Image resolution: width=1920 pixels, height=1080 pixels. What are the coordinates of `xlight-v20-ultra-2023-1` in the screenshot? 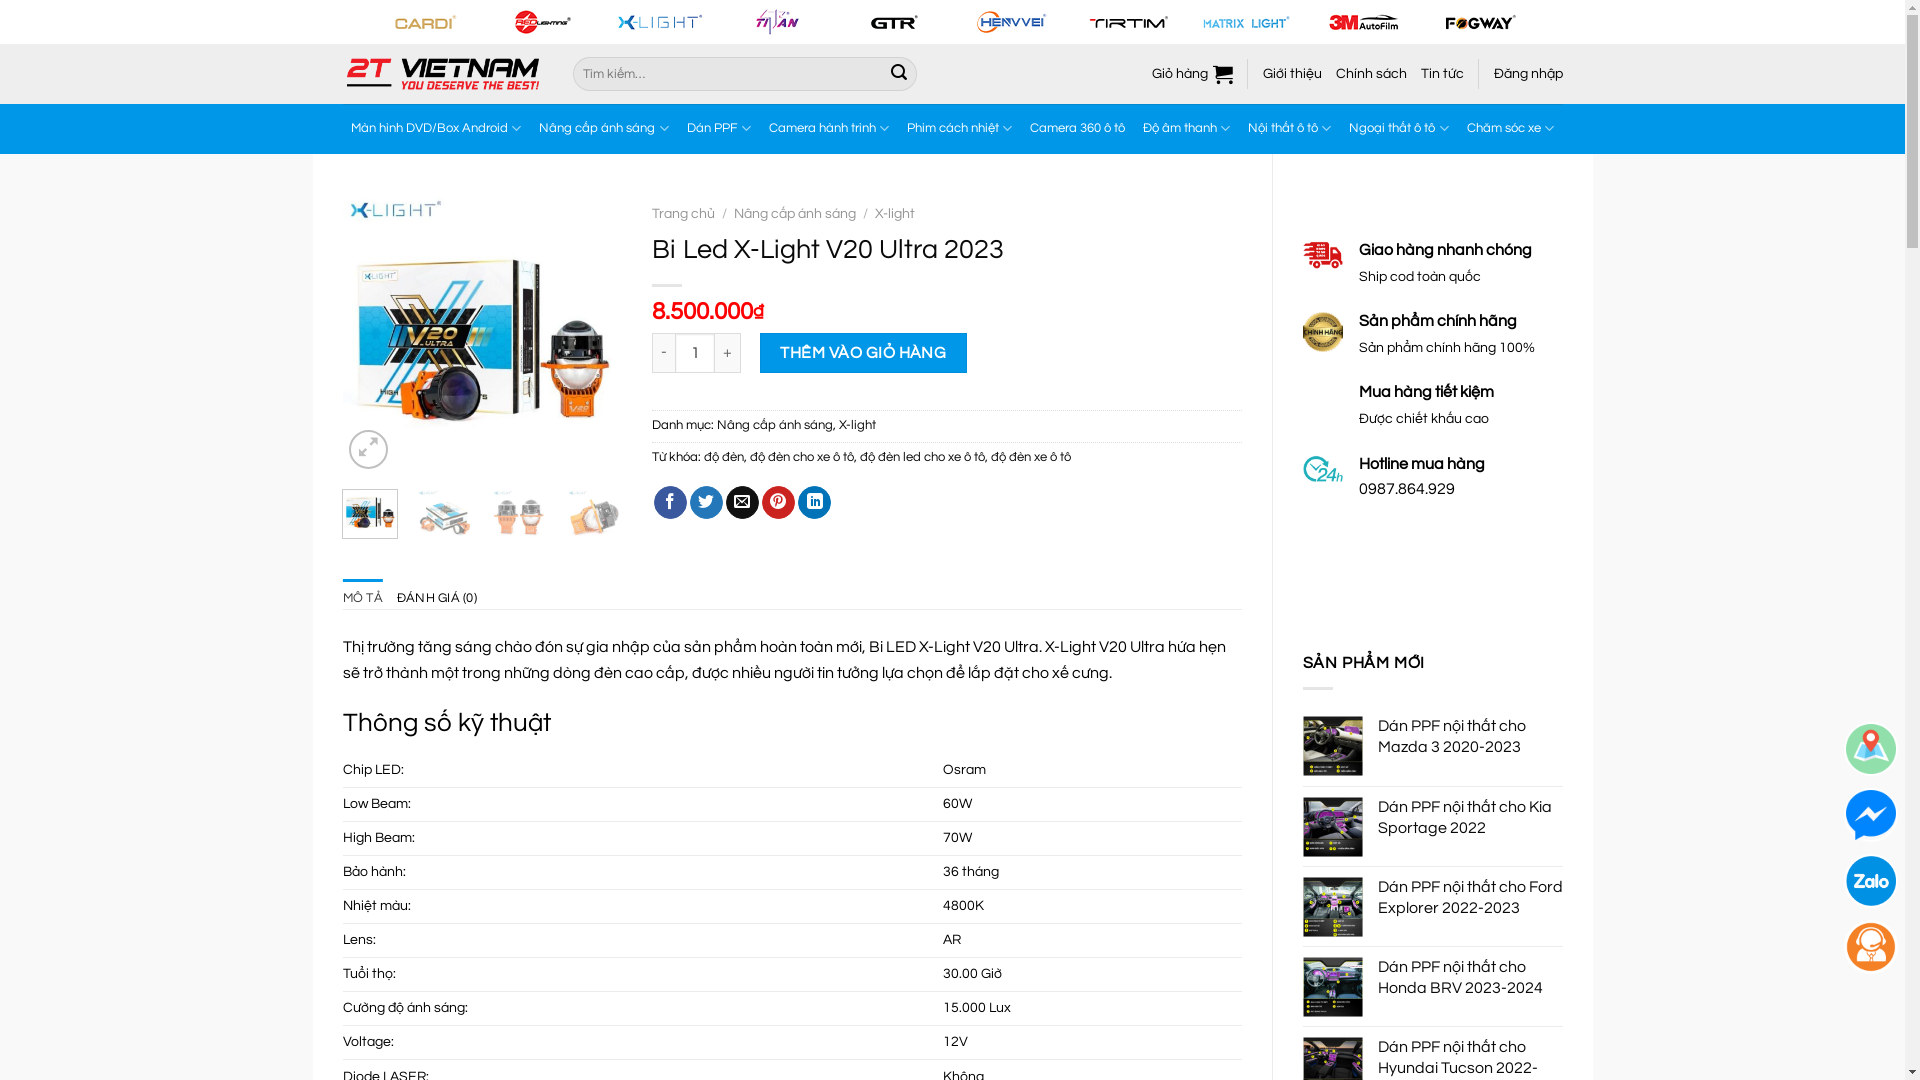 It's located at (482, 334).